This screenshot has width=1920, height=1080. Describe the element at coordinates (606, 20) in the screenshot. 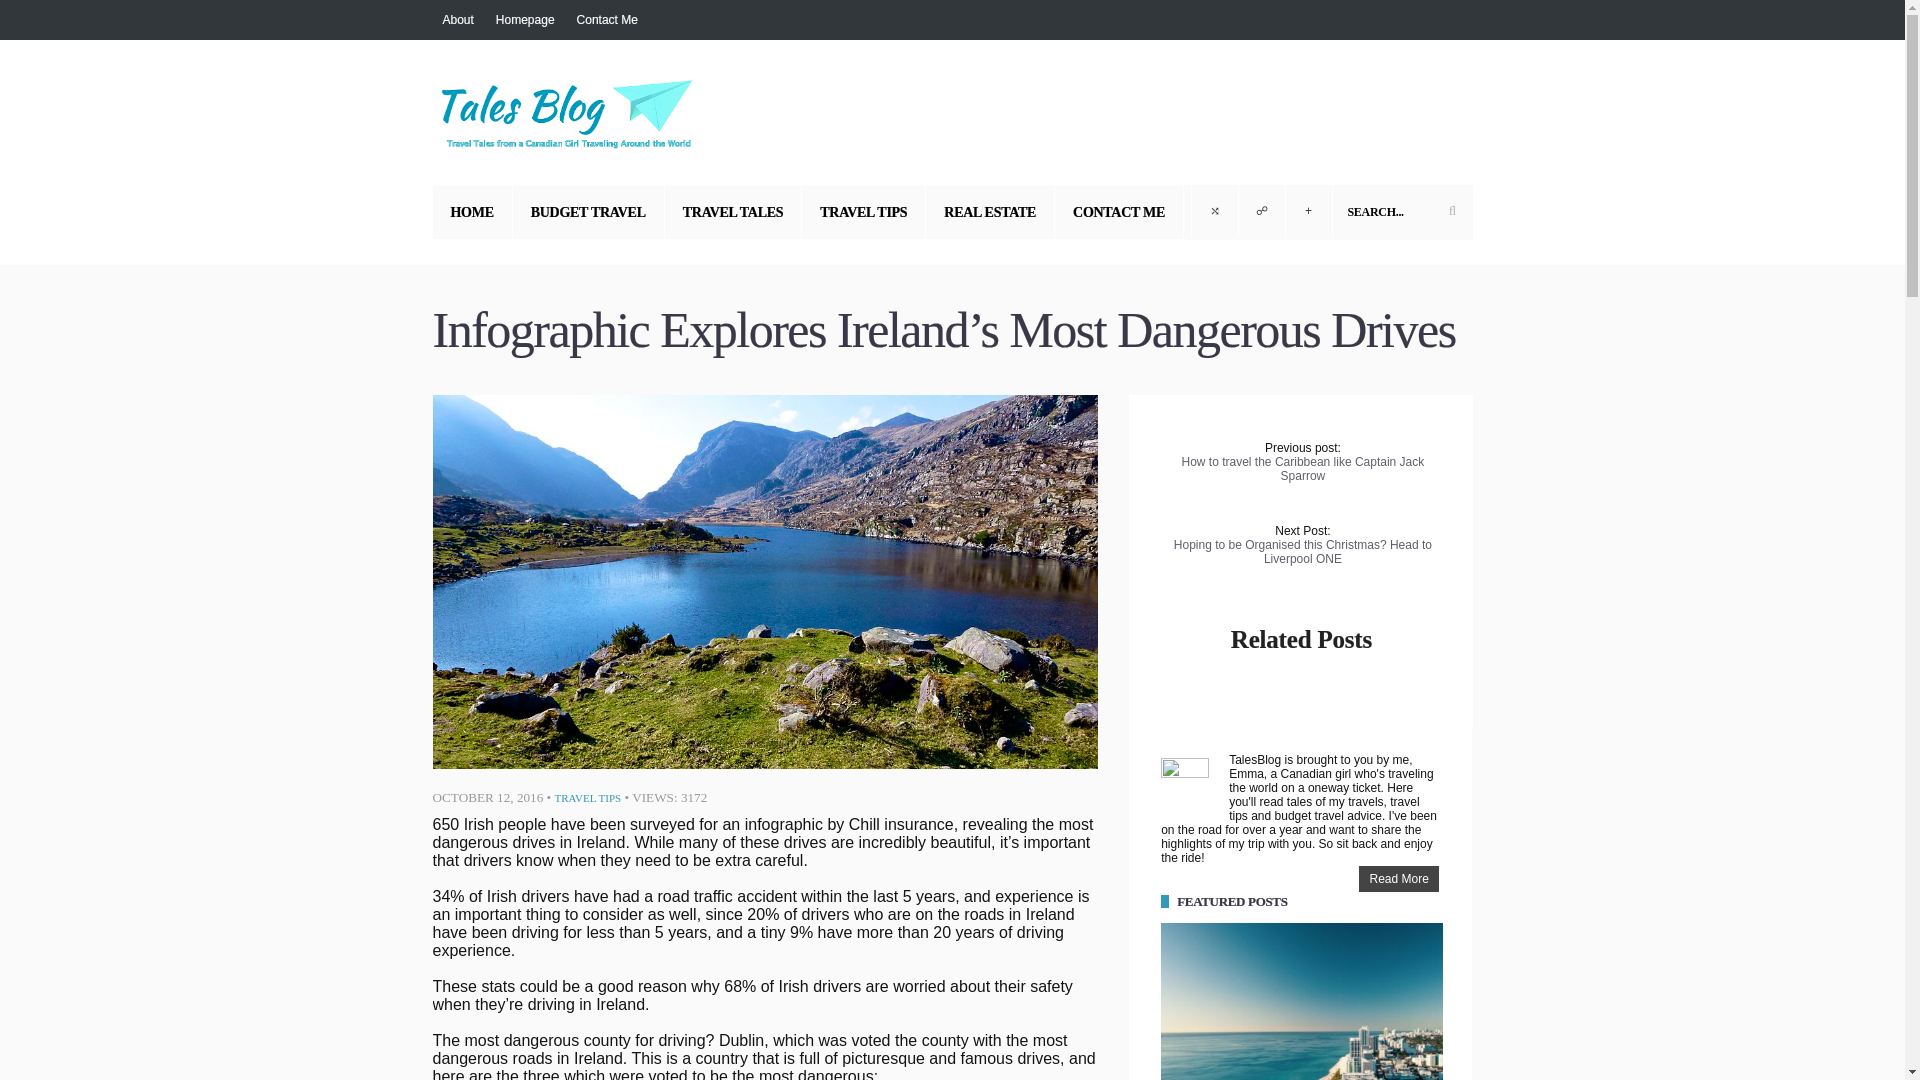

I see `Contact Me` at that location.